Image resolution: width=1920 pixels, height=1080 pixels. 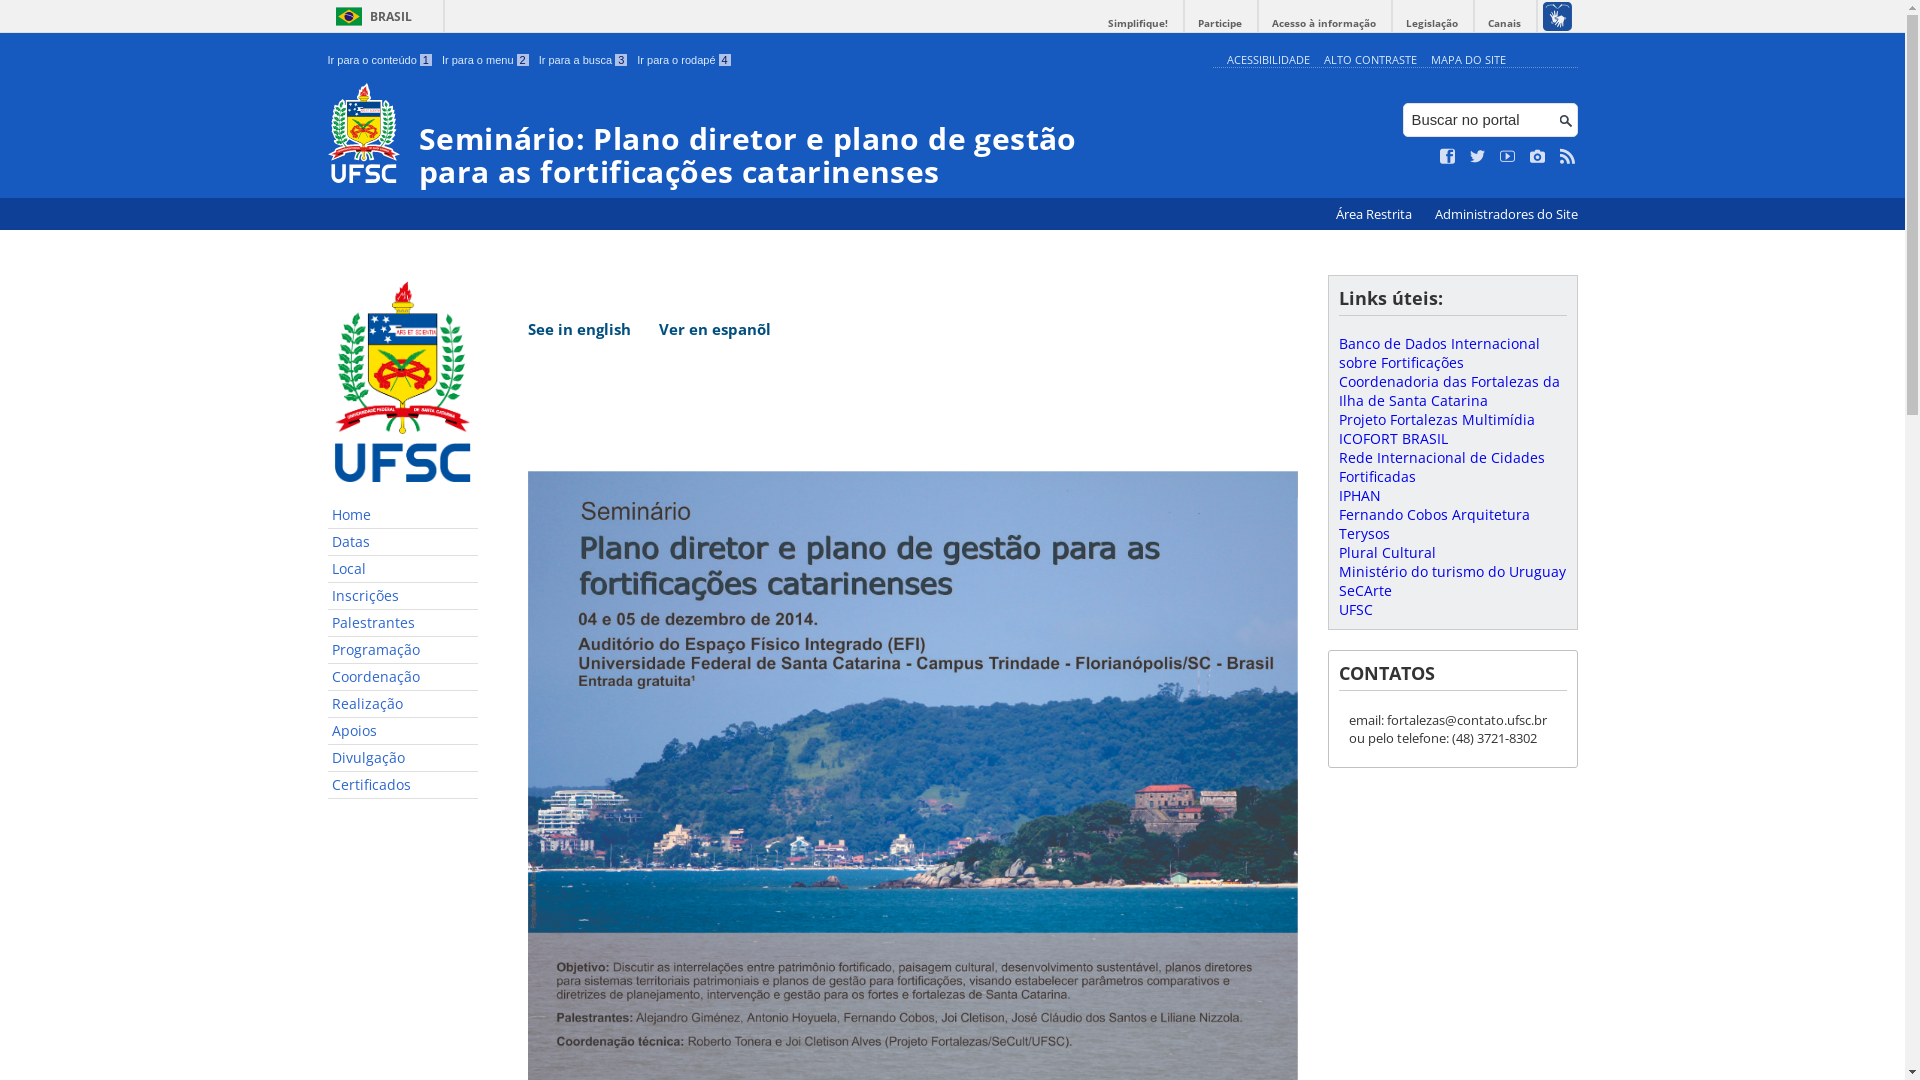 What do you see at coordinates (1138, 24) in the screenshot?
I see `Simplifique!` at bounding box center [1138, 24].